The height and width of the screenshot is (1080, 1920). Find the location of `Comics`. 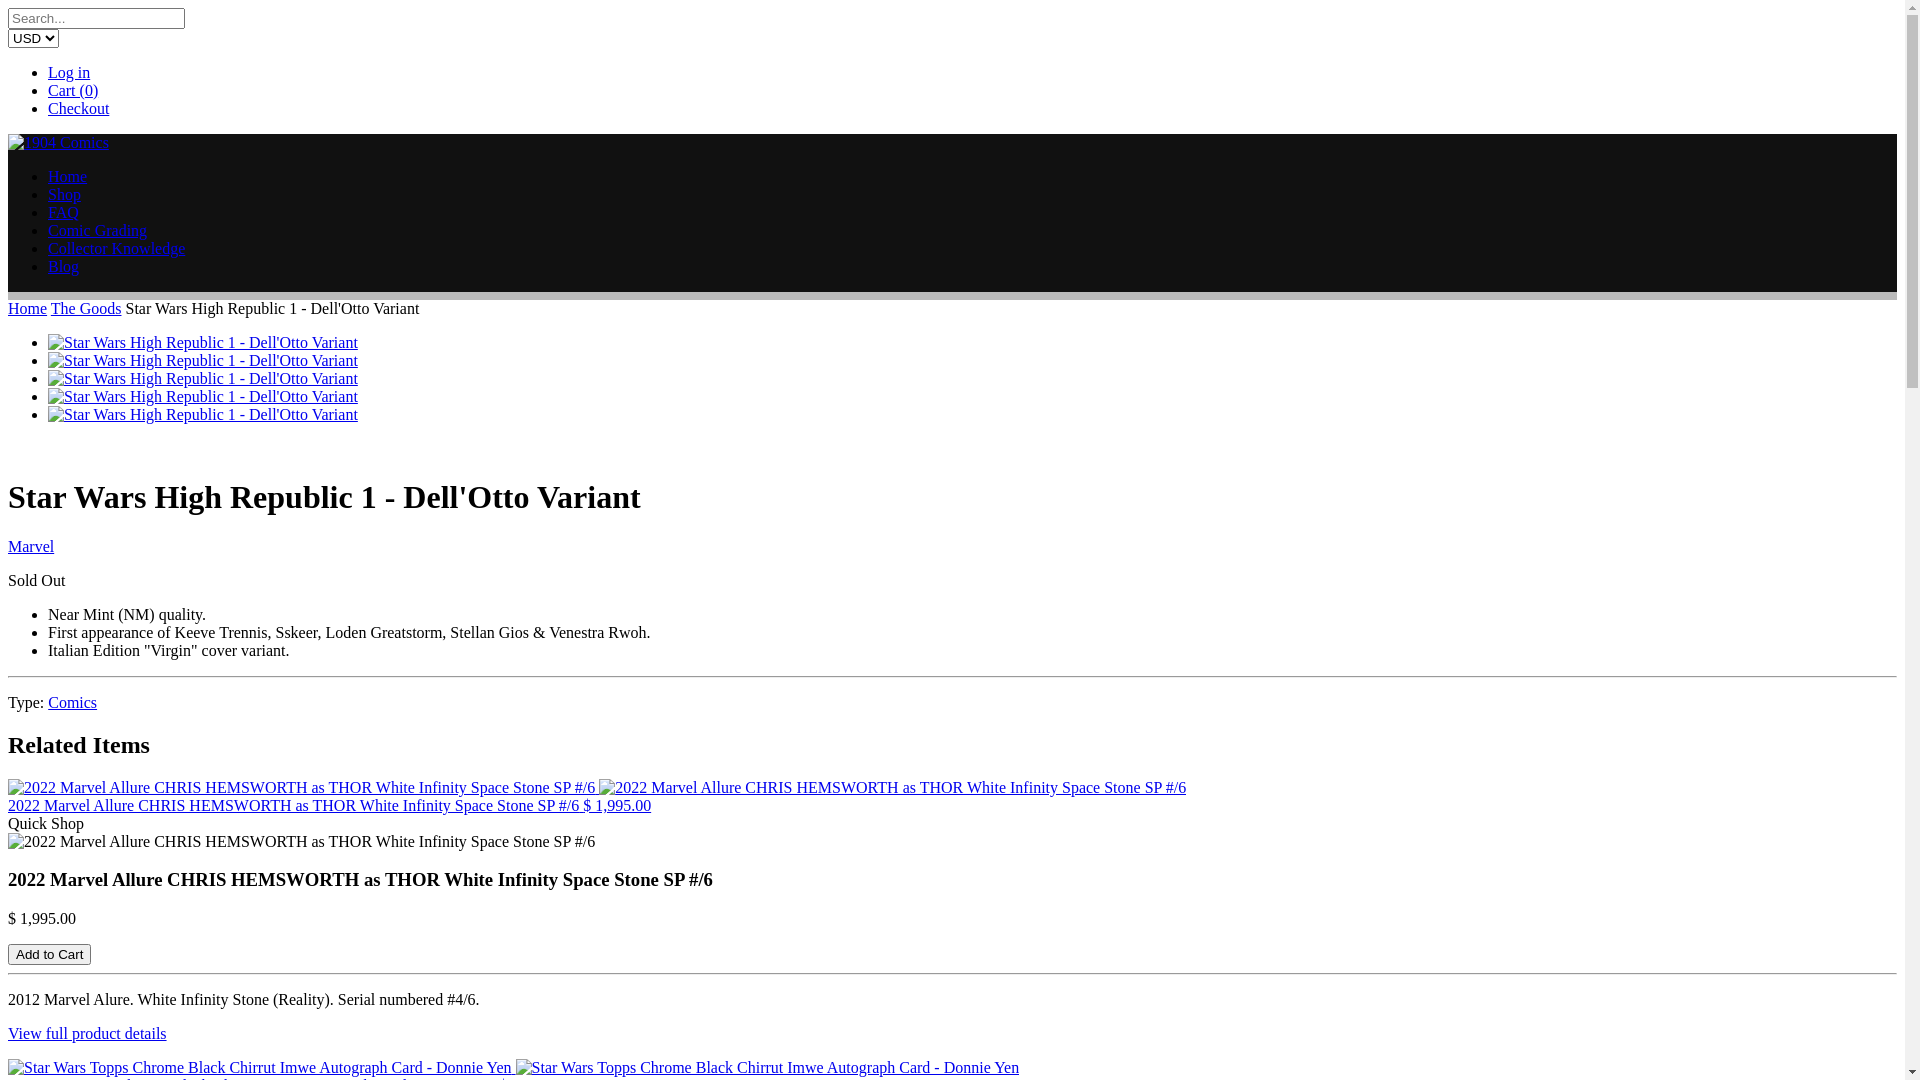

Comics is located at coordinates (72, 702).